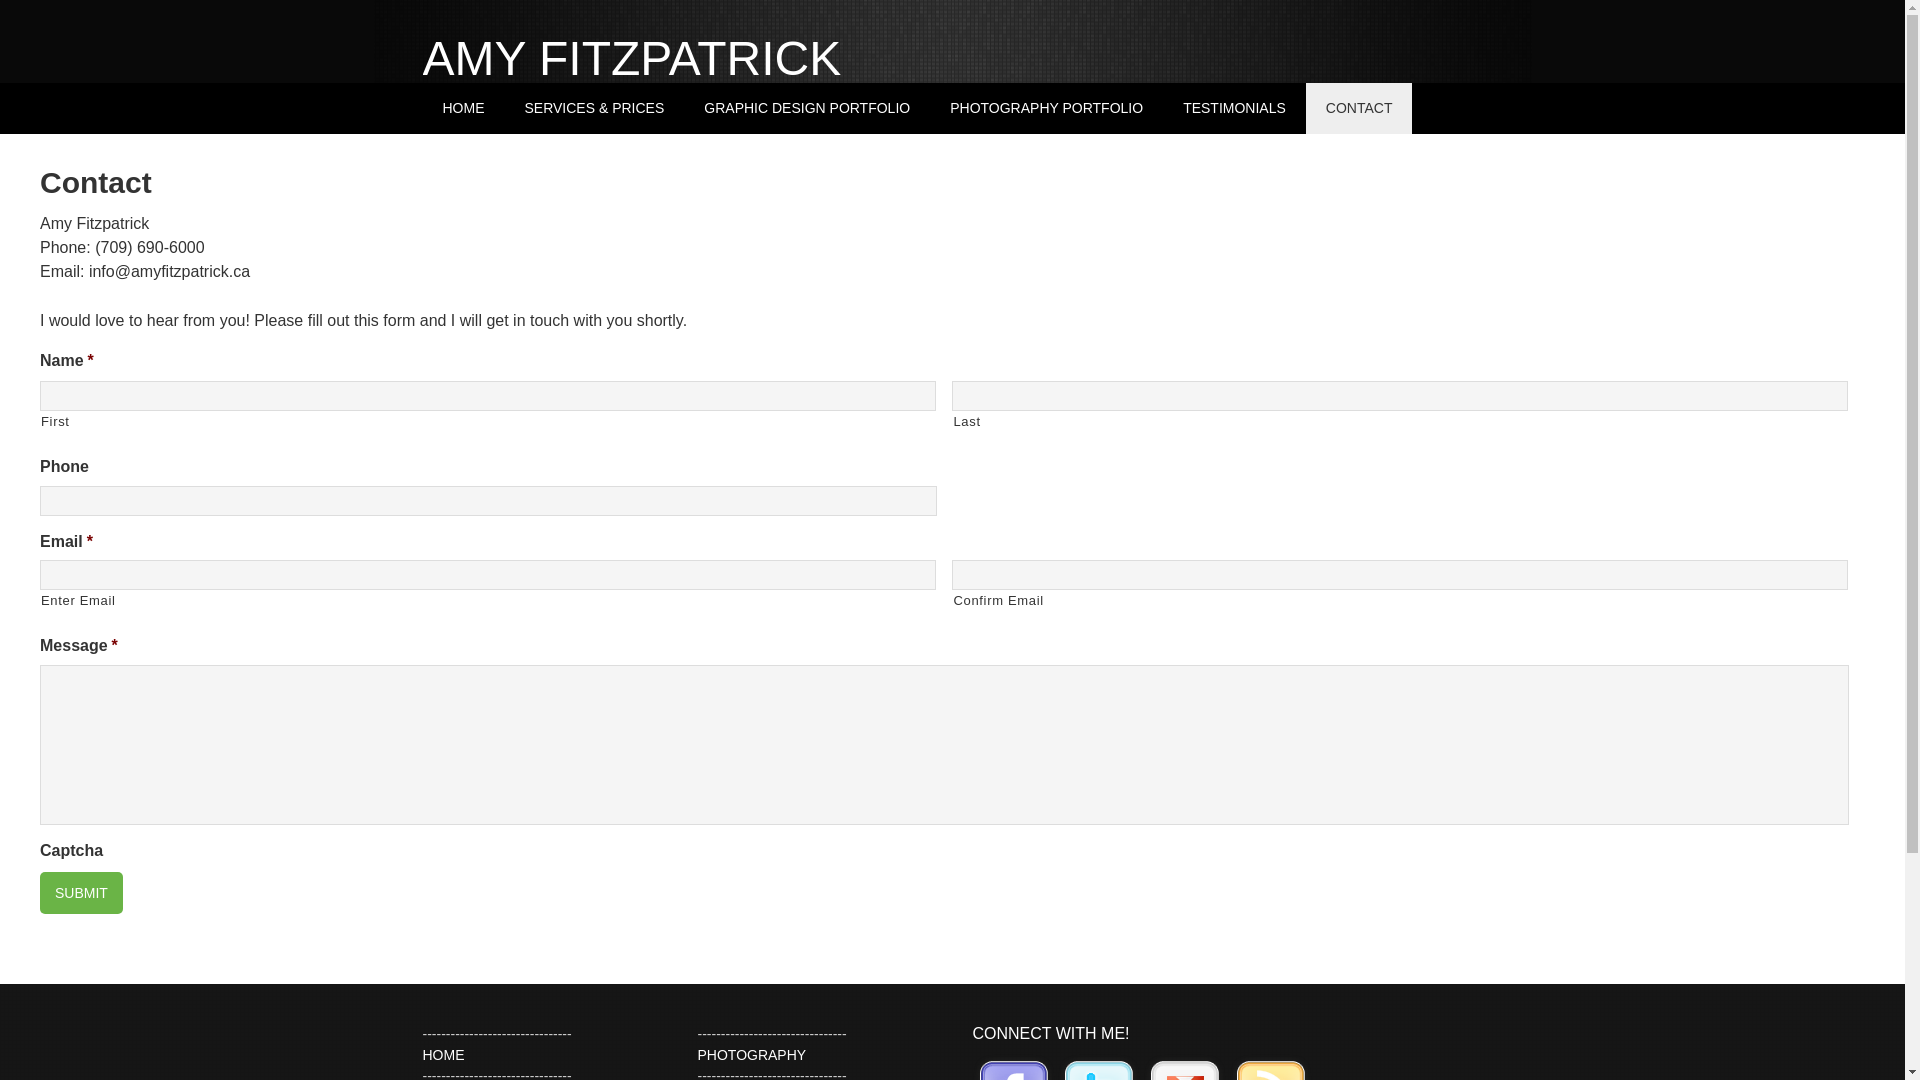 The height and width of the screenshot is (1080, 1920). Describe the element at coordinates (81, 893) in the screenshot. I see `Submit` at that location.